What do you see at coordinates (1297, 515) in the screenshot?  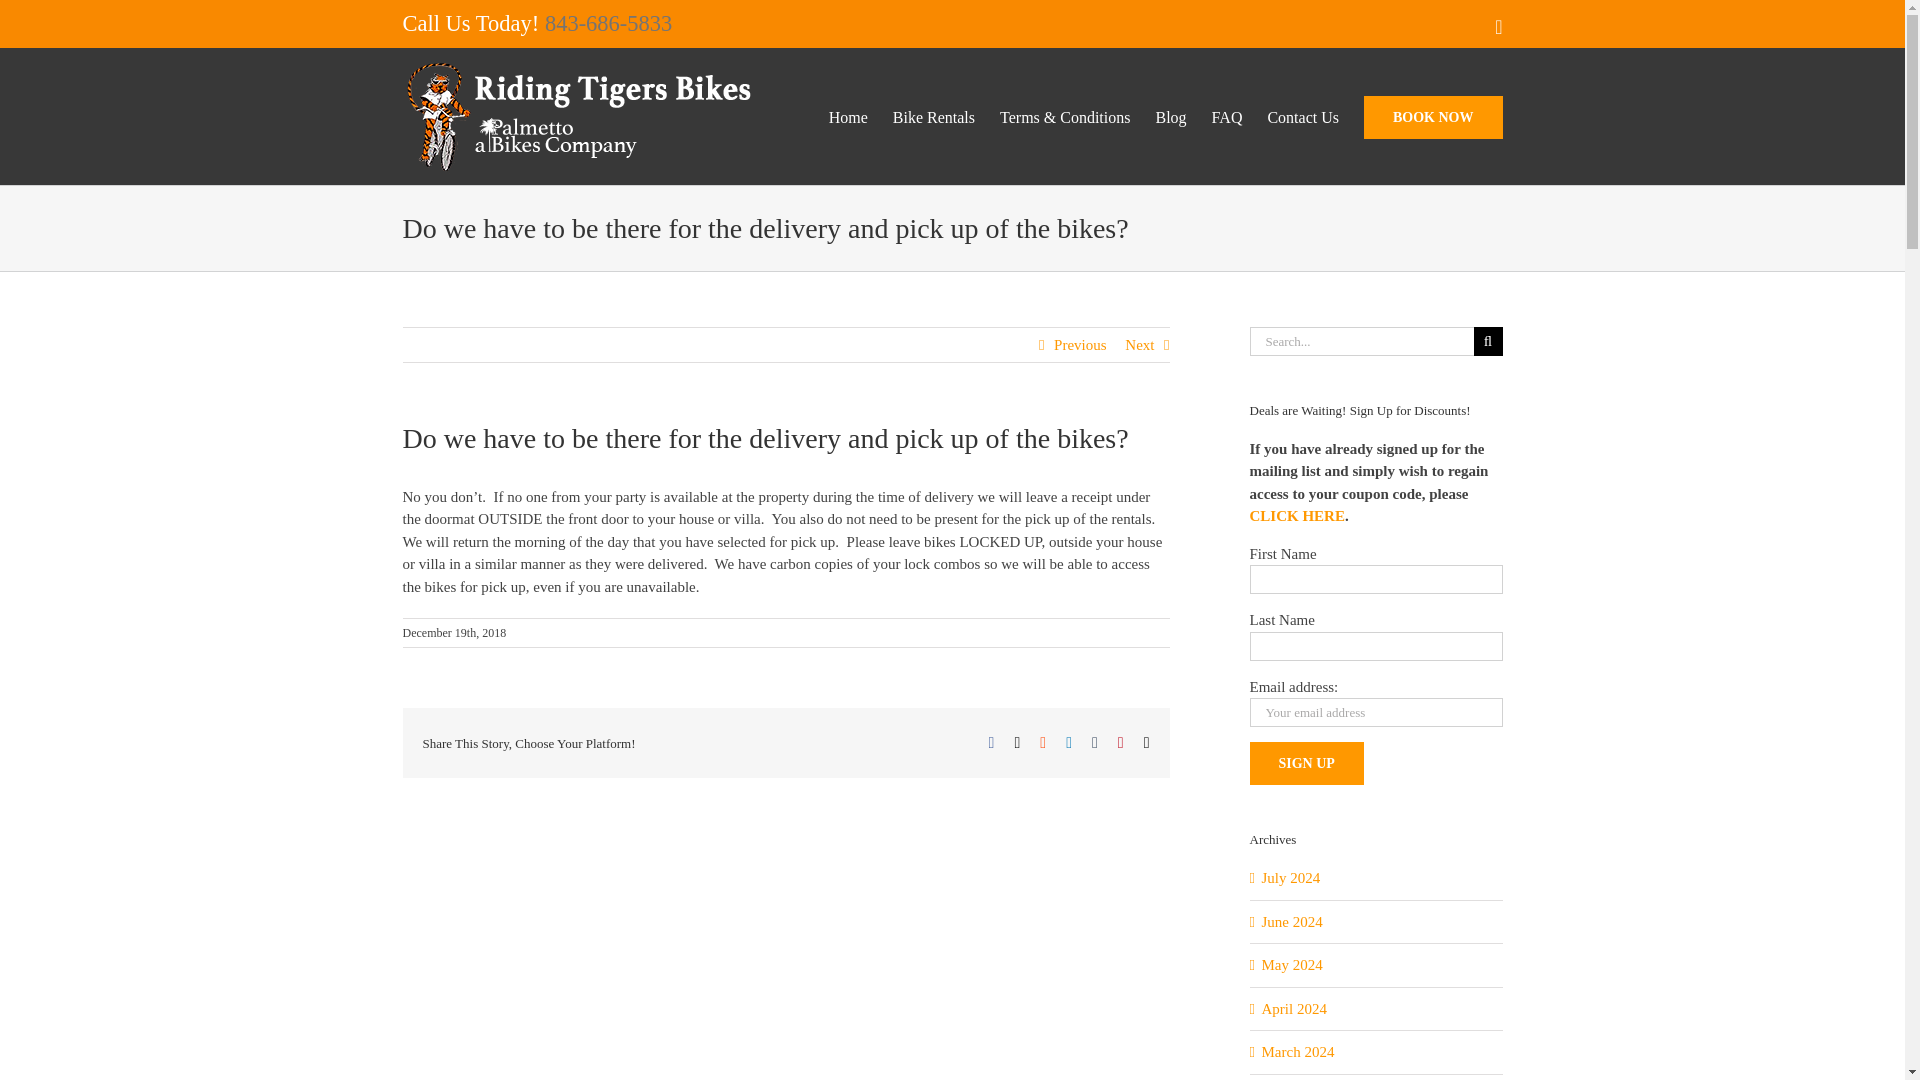 I see `CLICK HERE` at bounding box center [1297, 515].